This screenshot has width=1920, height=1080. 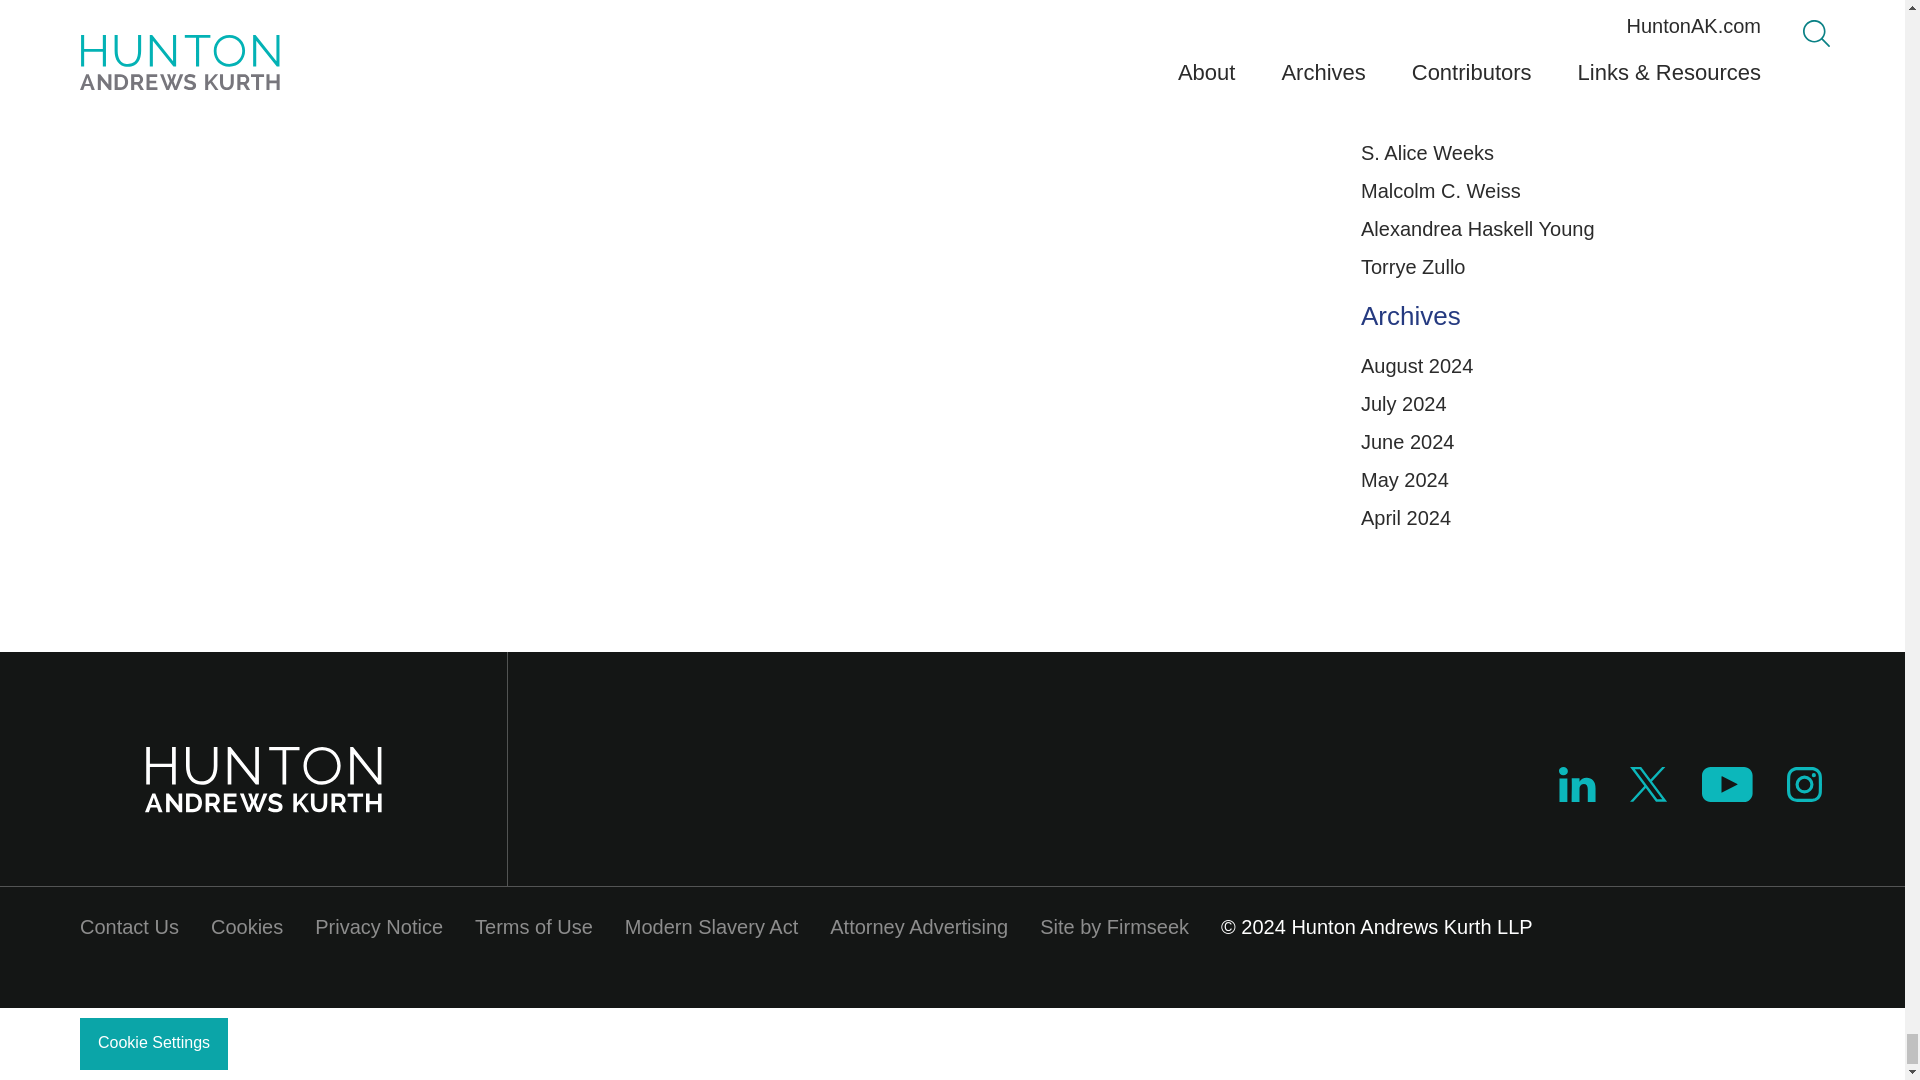 What do you see at coordinates (1577, 784) in the screenshot?
I see `Linkedin` at bounding box center [1577, 784].